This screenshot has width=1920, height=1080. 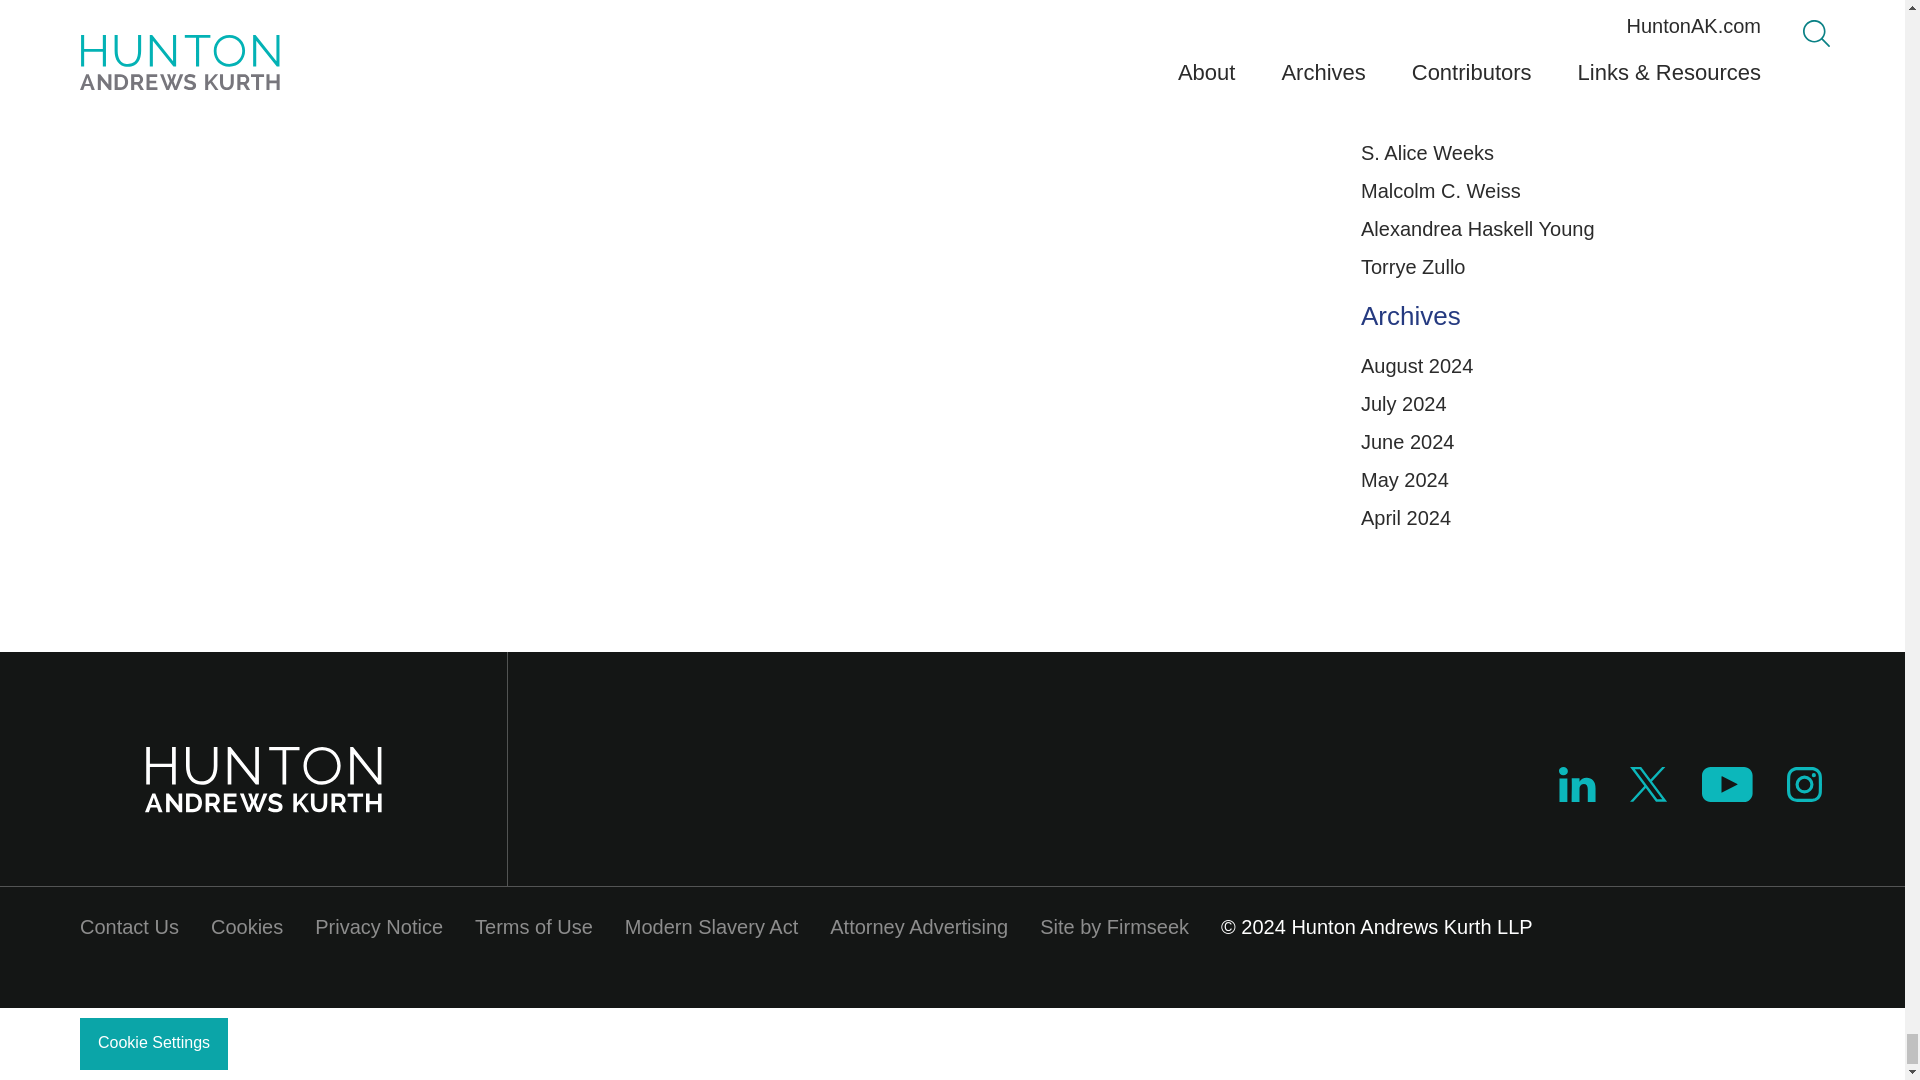 What do you see at coordinates (1577, 784) in the screenshot?
I see `Linkedin` at bounding box center [1577, 784].